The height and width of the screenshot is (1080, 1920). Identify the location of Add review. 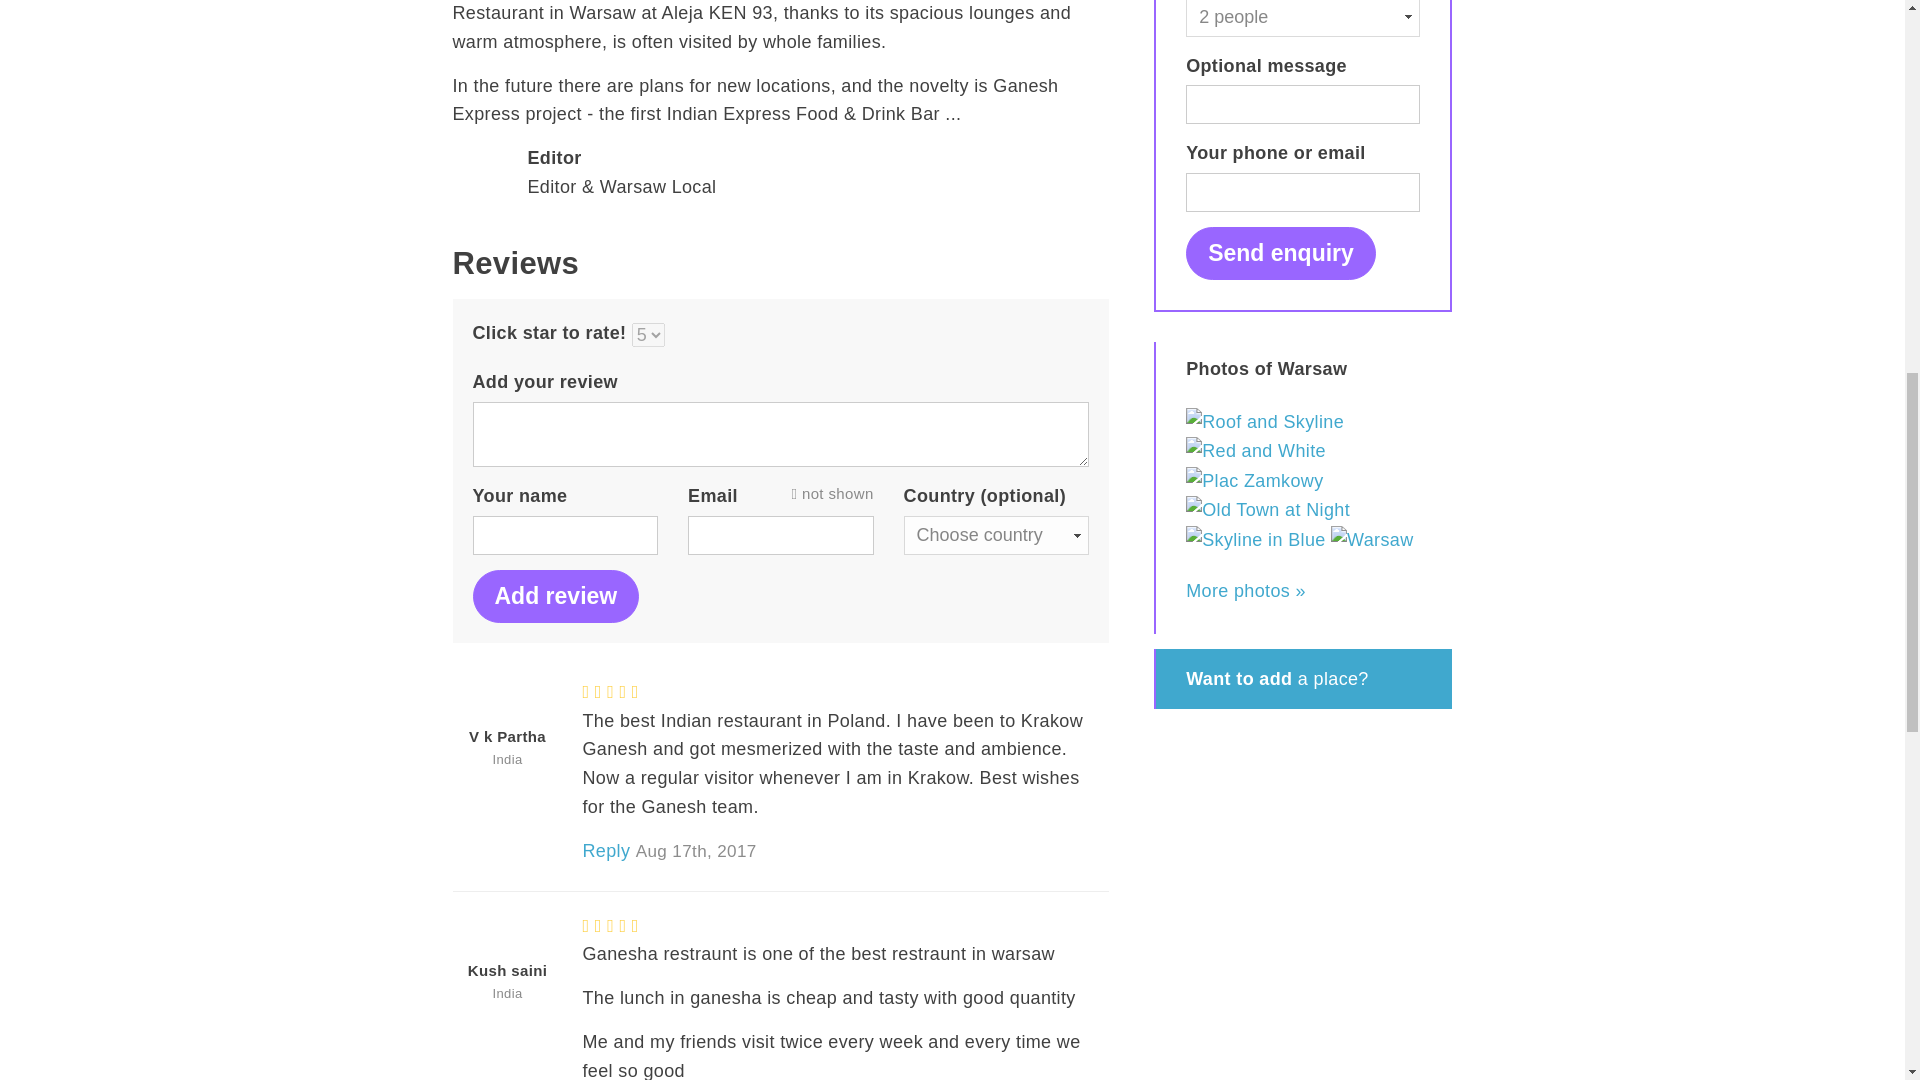
(556, 596).